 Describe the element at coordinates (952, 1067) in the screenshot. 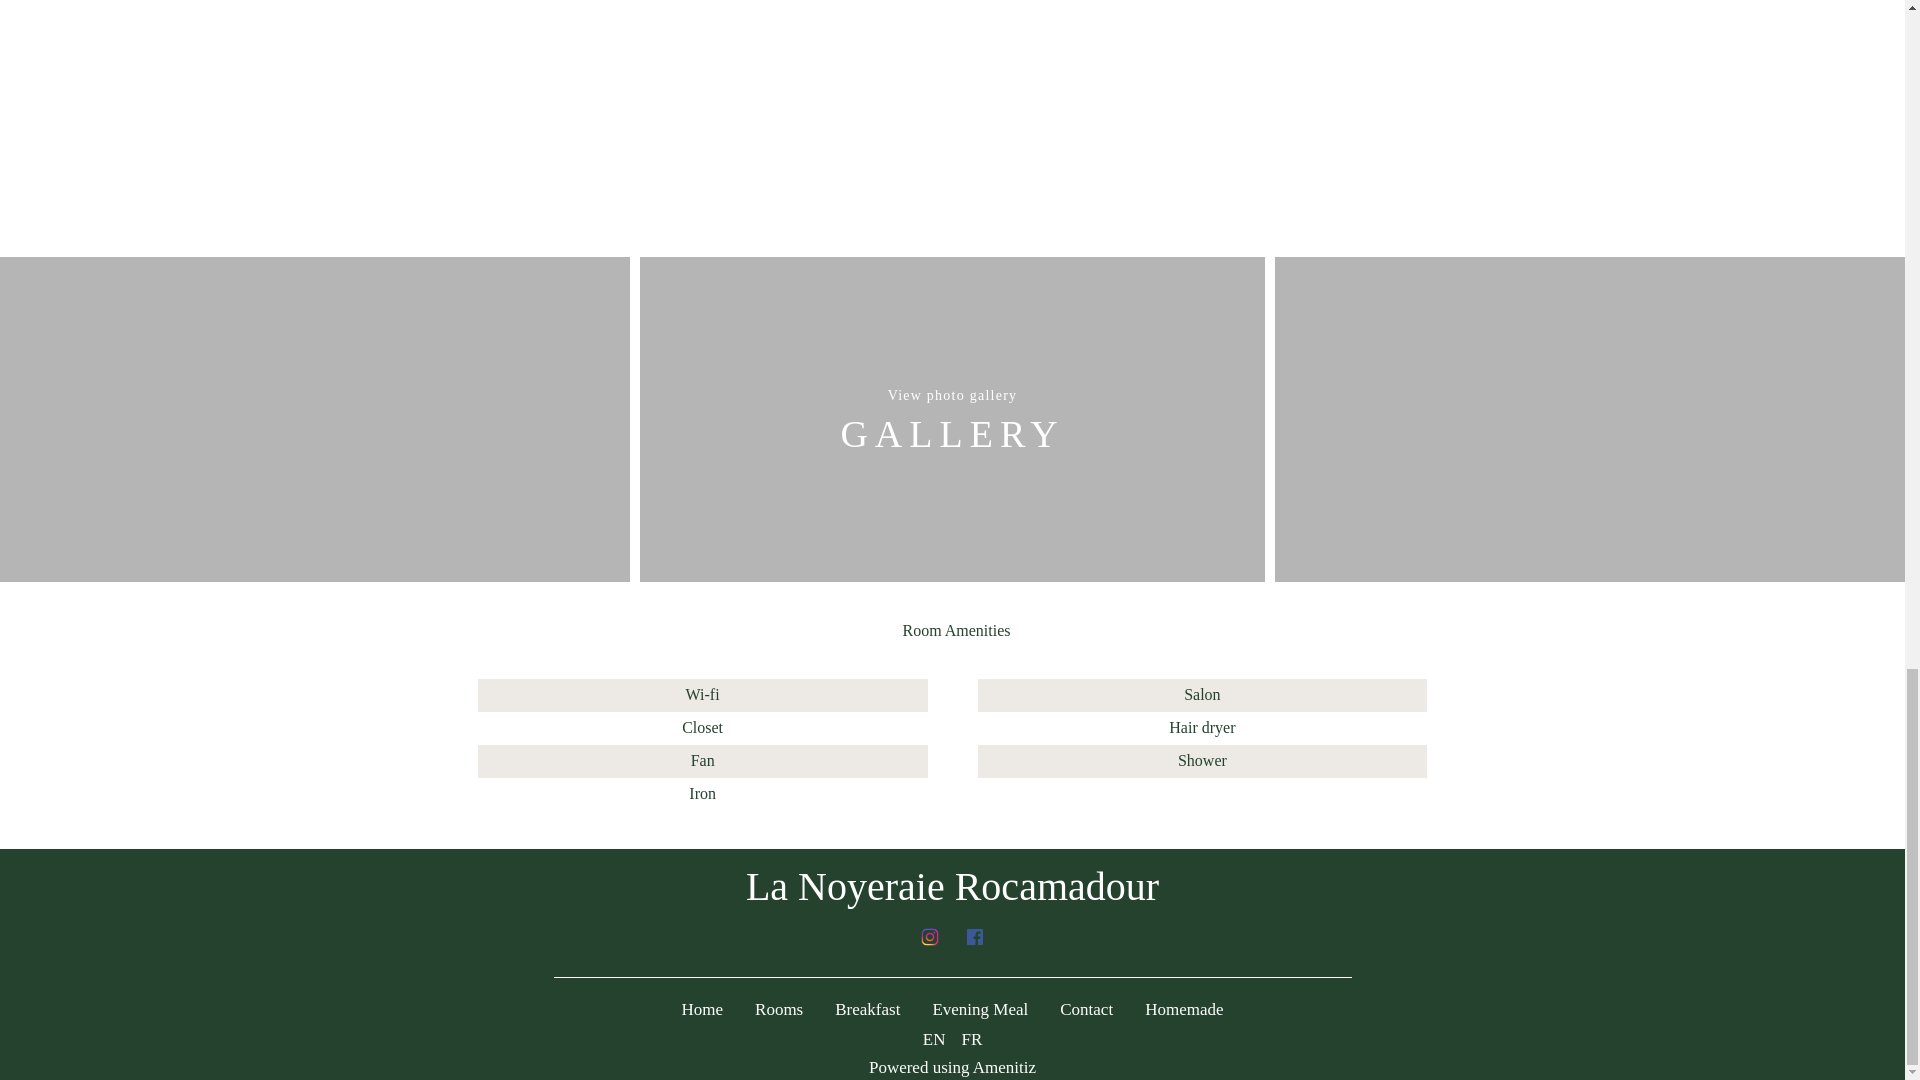

I see `Powered using Amenitiz` at that location.